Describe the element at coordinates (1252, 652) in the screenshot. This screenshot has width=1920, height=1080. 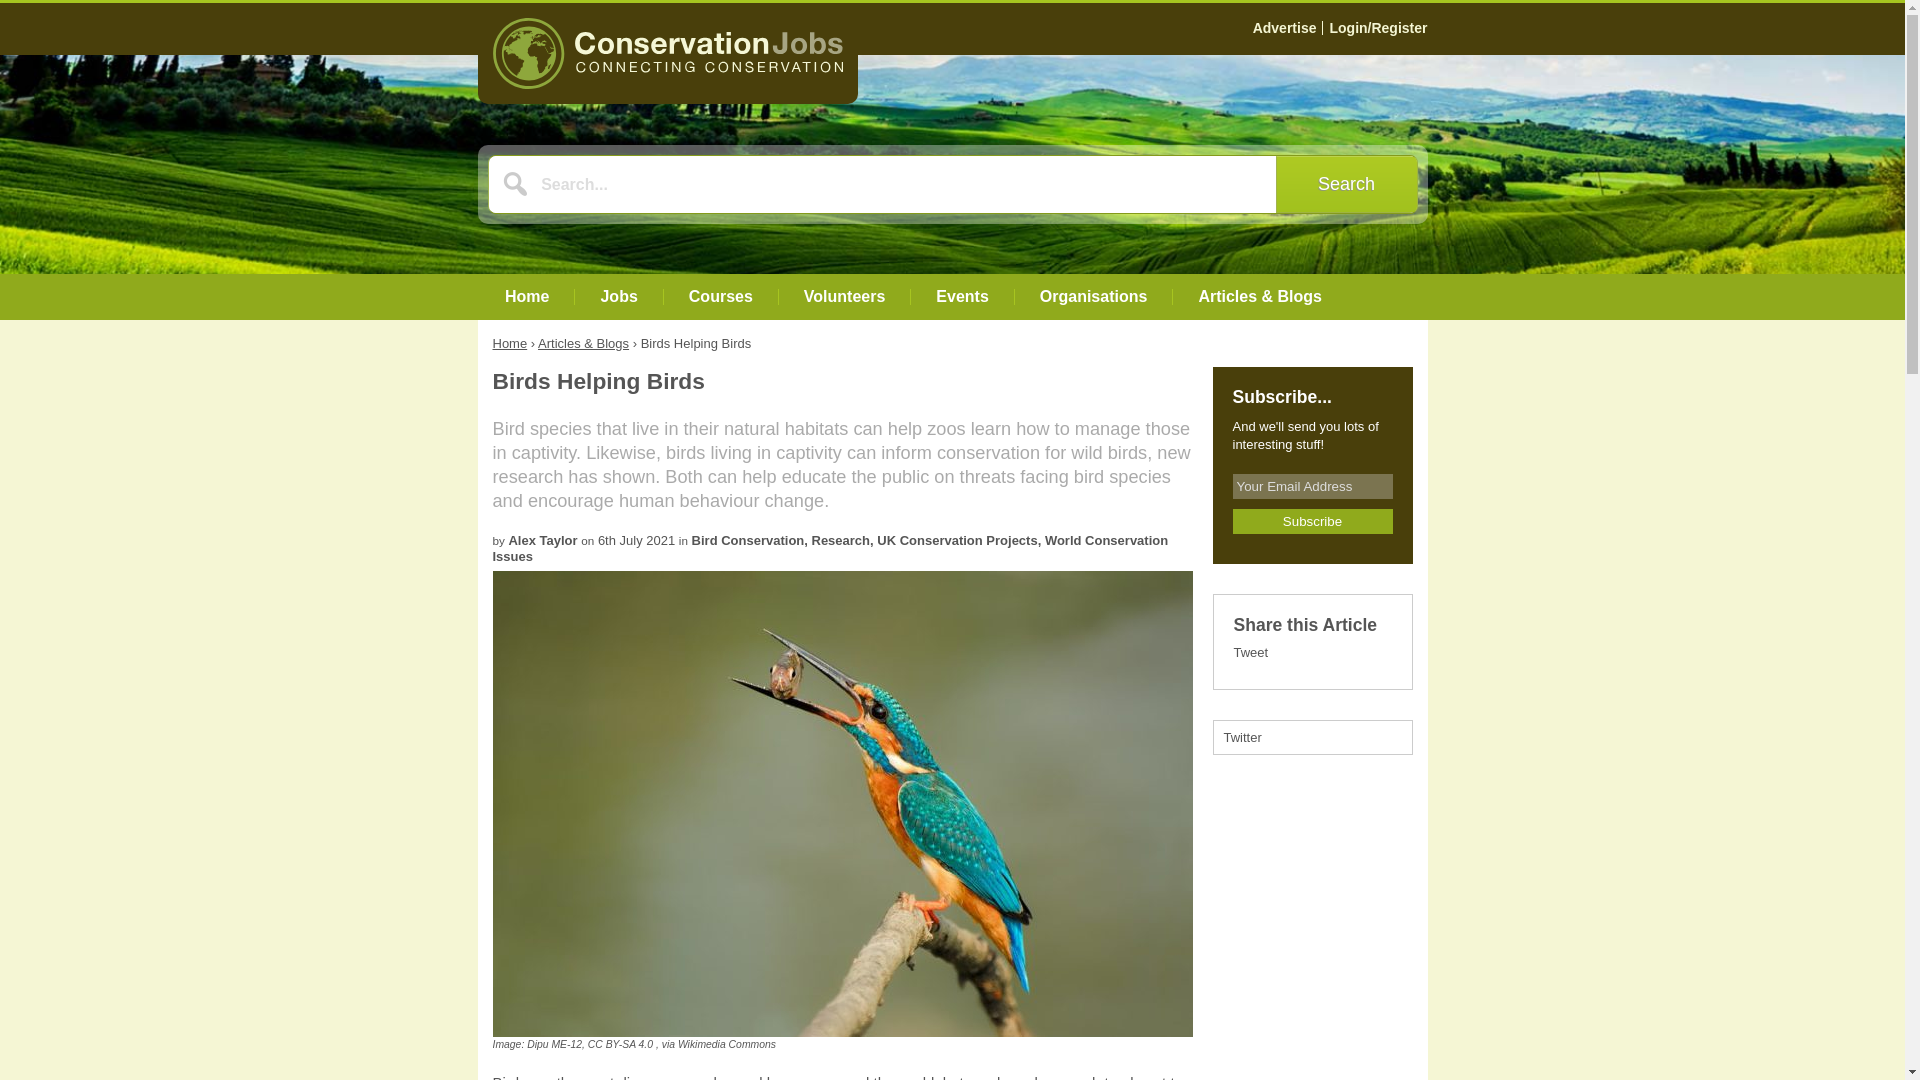
I see `Tweet` at that location.